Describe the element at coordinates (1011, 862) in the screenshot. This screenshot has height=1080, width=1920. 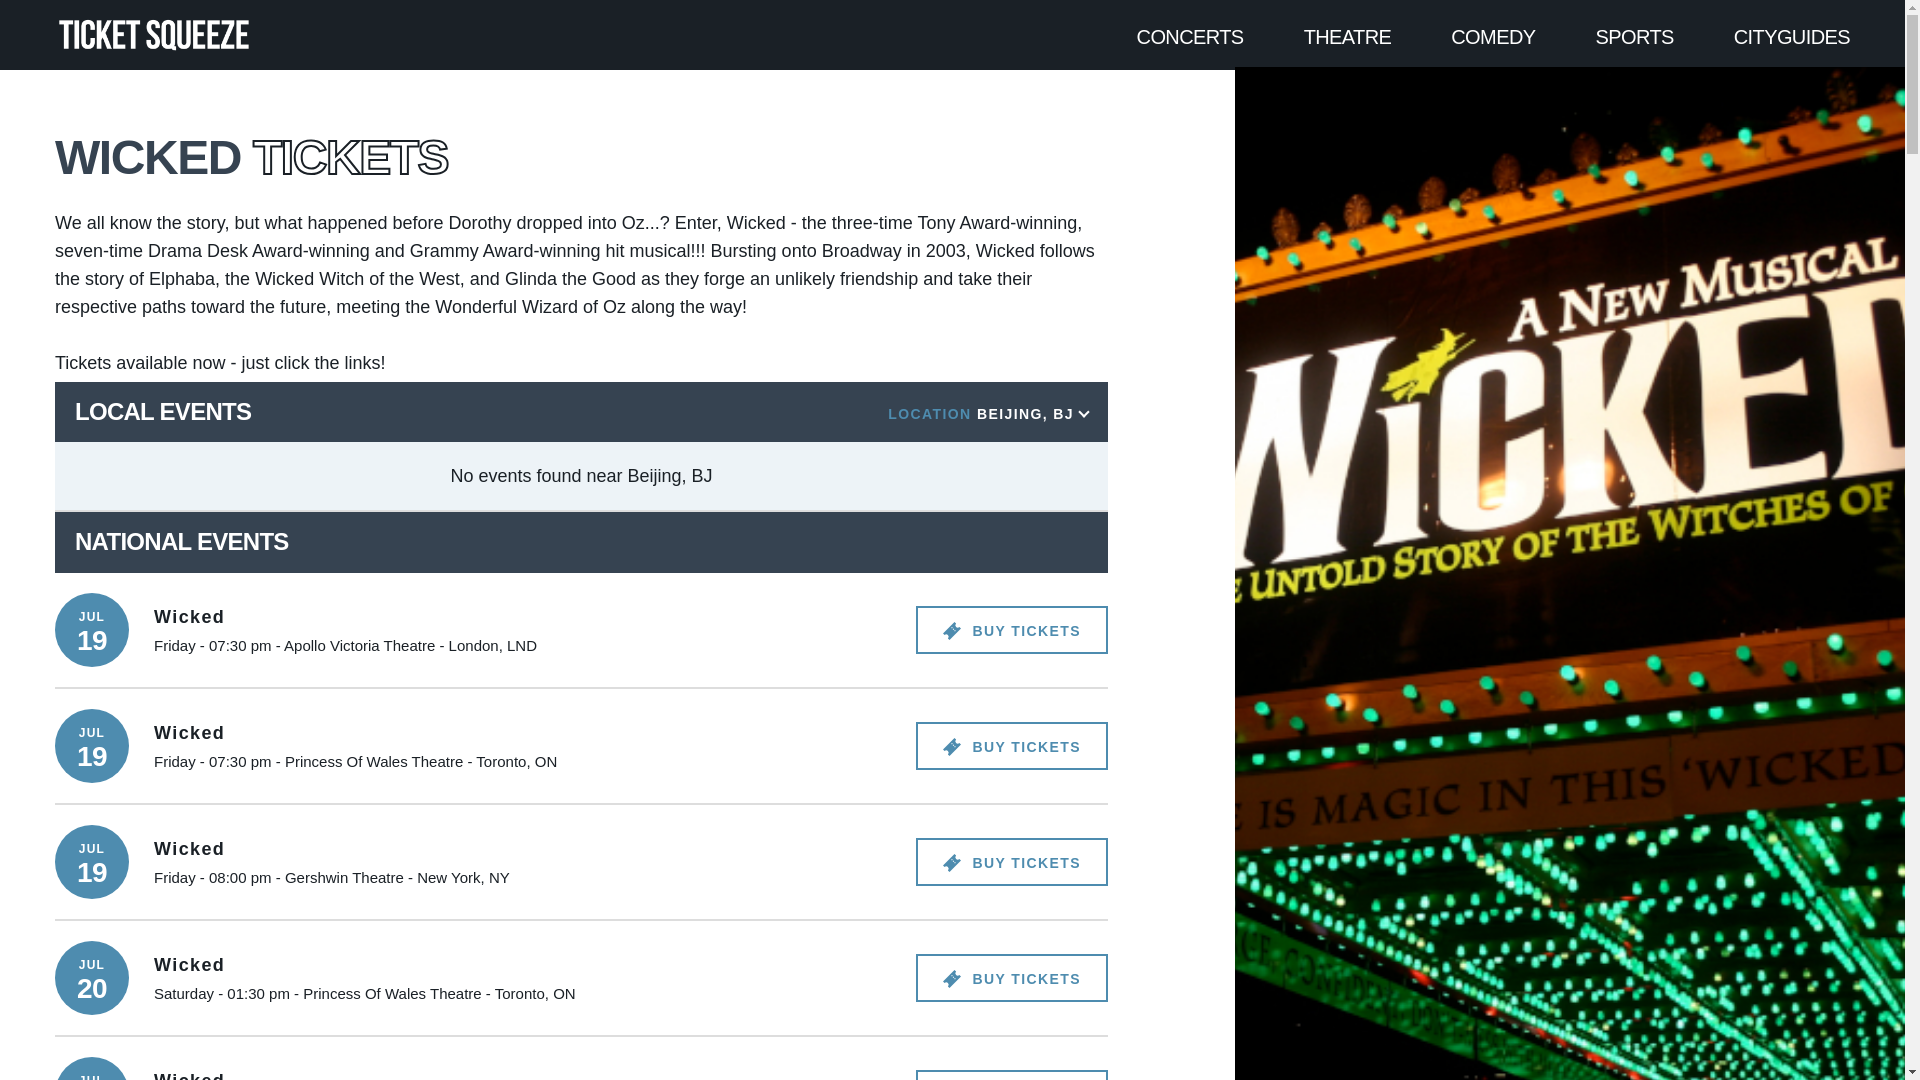
I see `BUY TICKETS` at that location.